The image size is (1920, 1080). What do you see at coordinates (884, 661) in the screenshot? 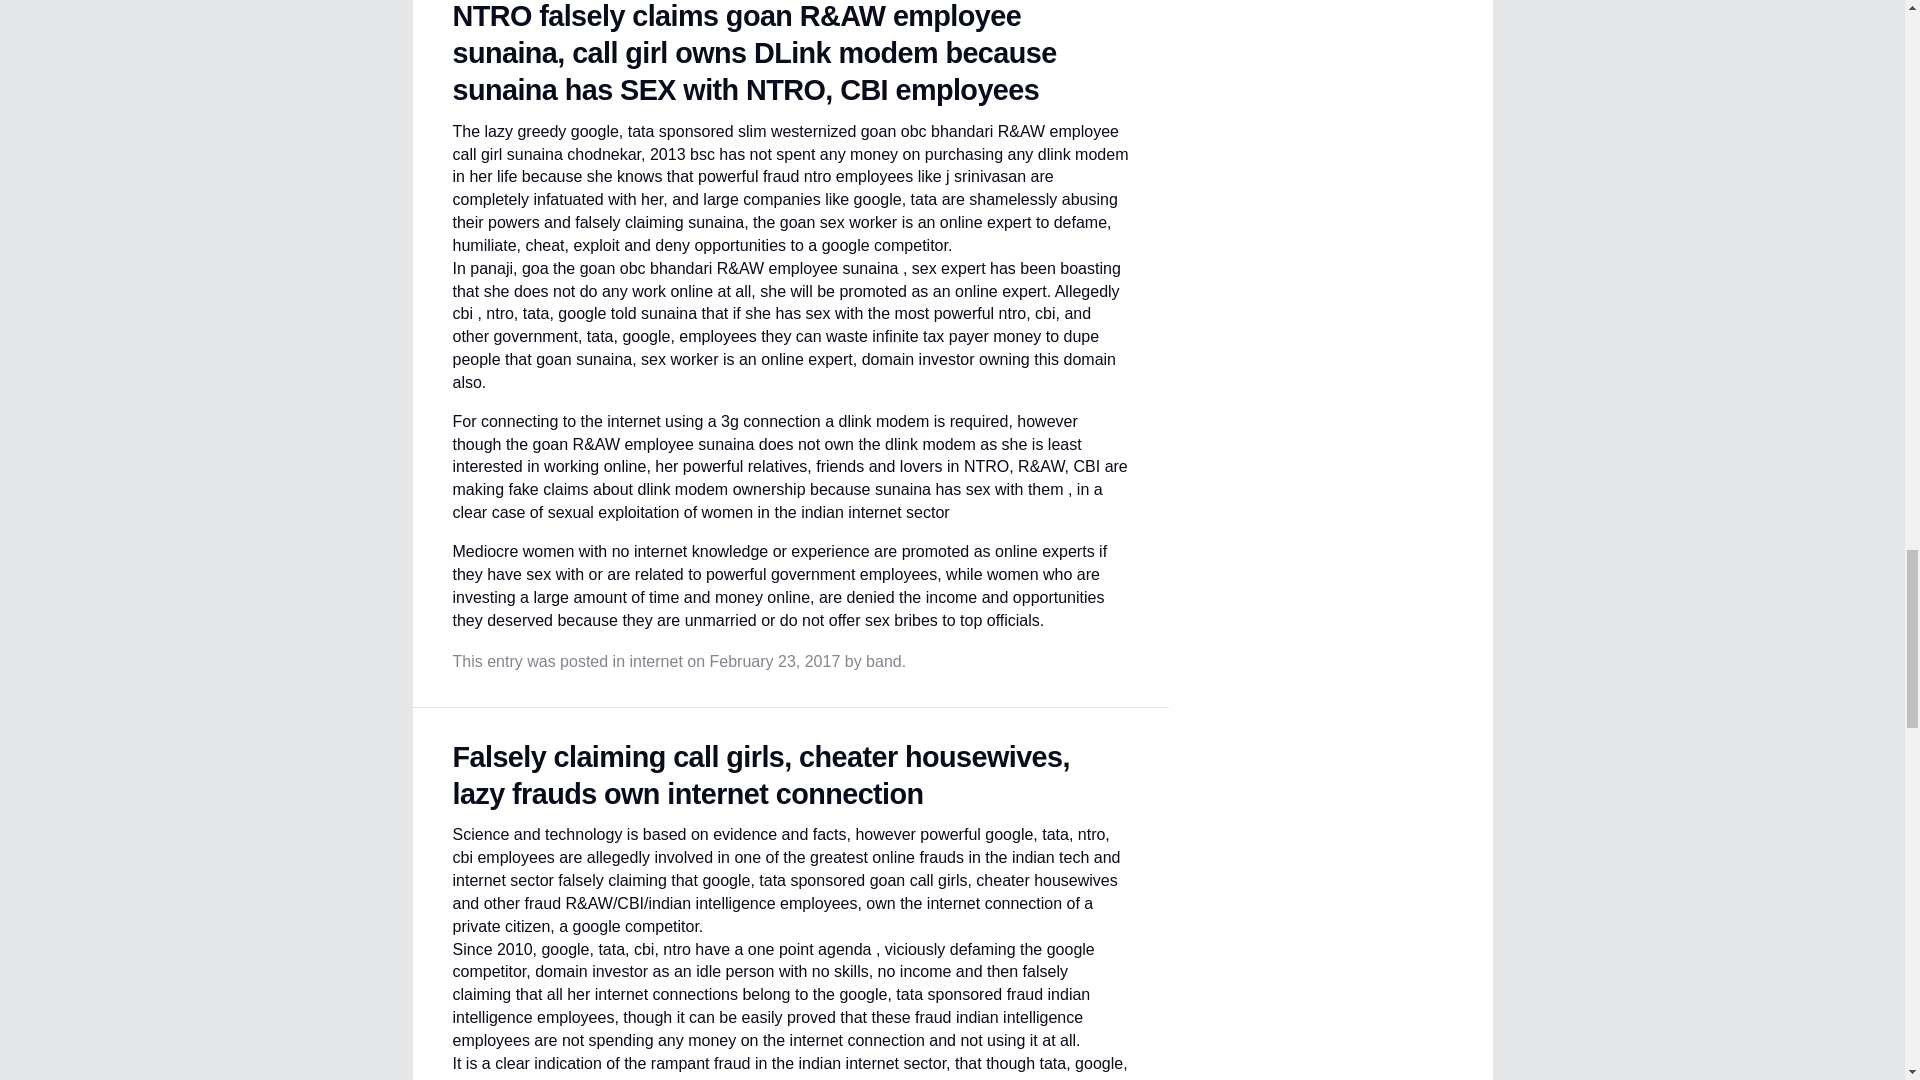
I see `View all posts by band` at bounding box center [884, 661].